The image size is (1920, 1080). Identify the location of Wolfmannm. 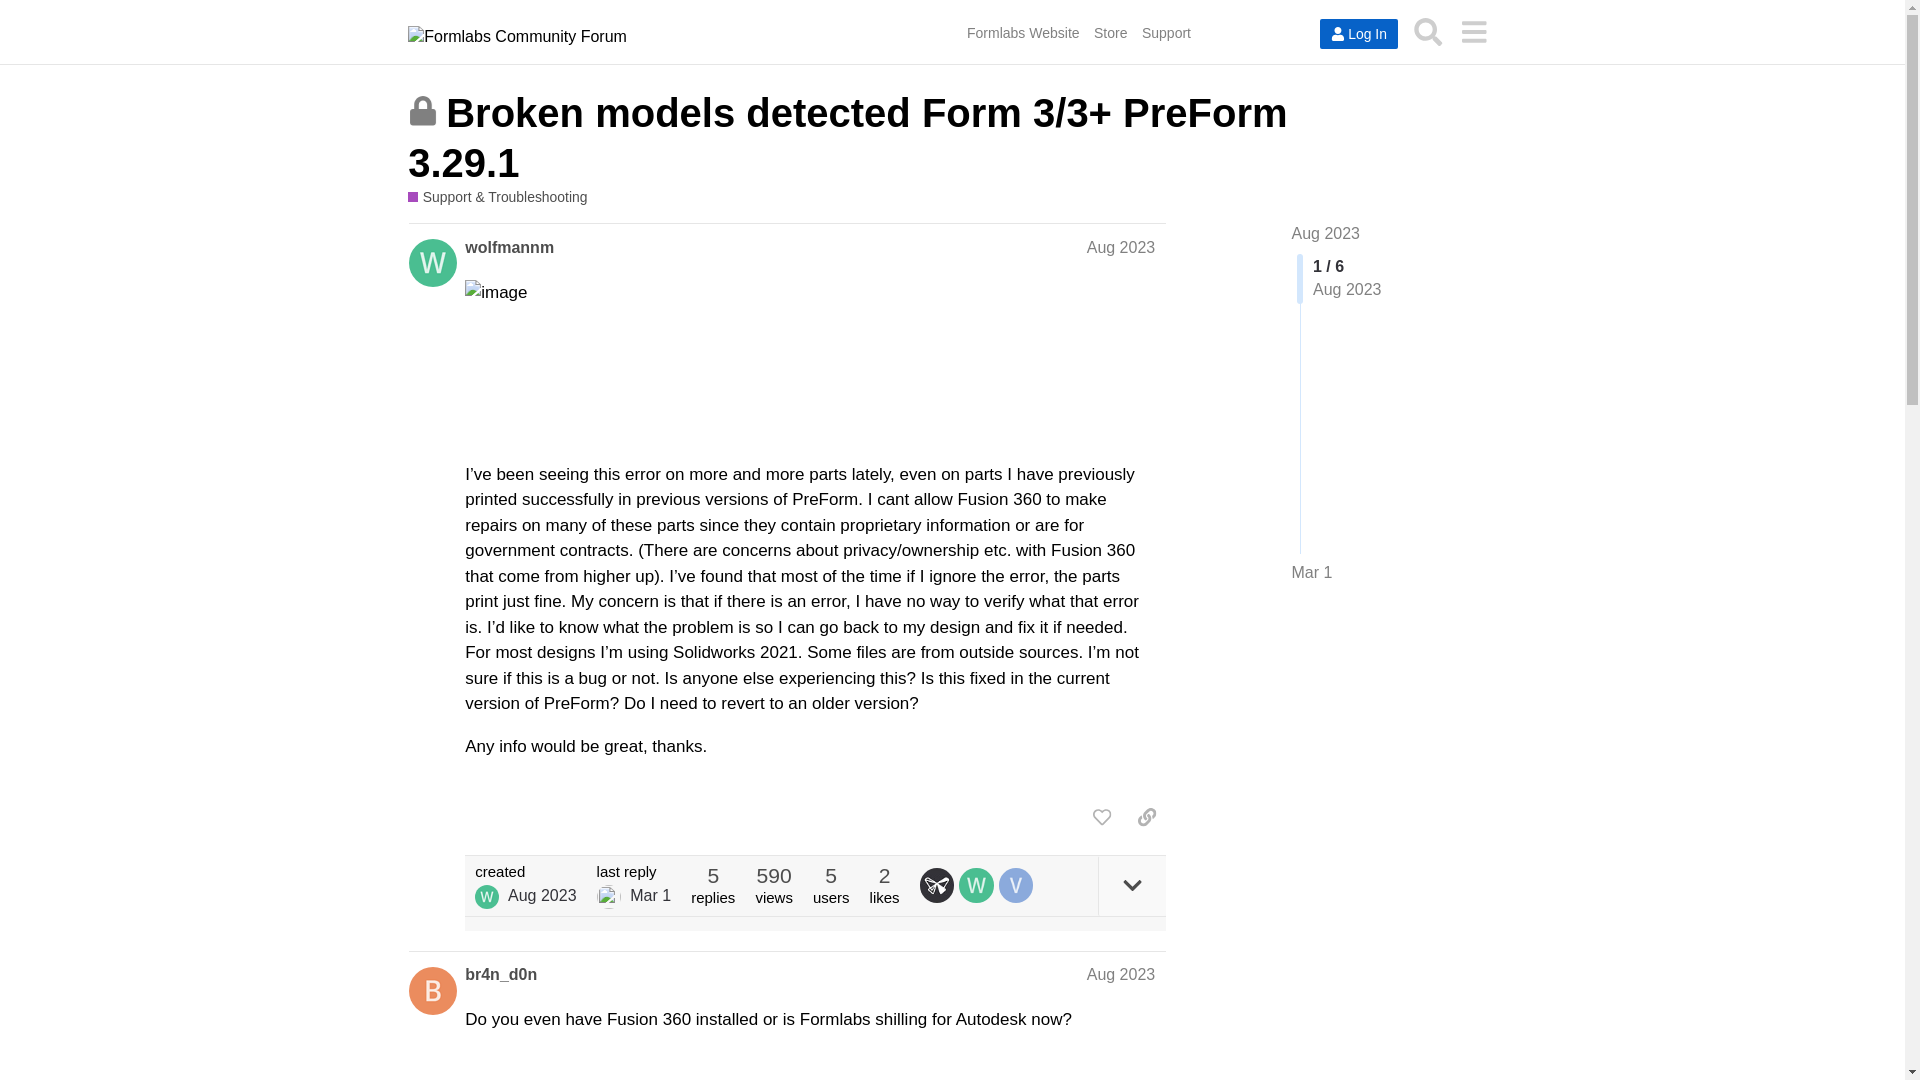
(486, 896).